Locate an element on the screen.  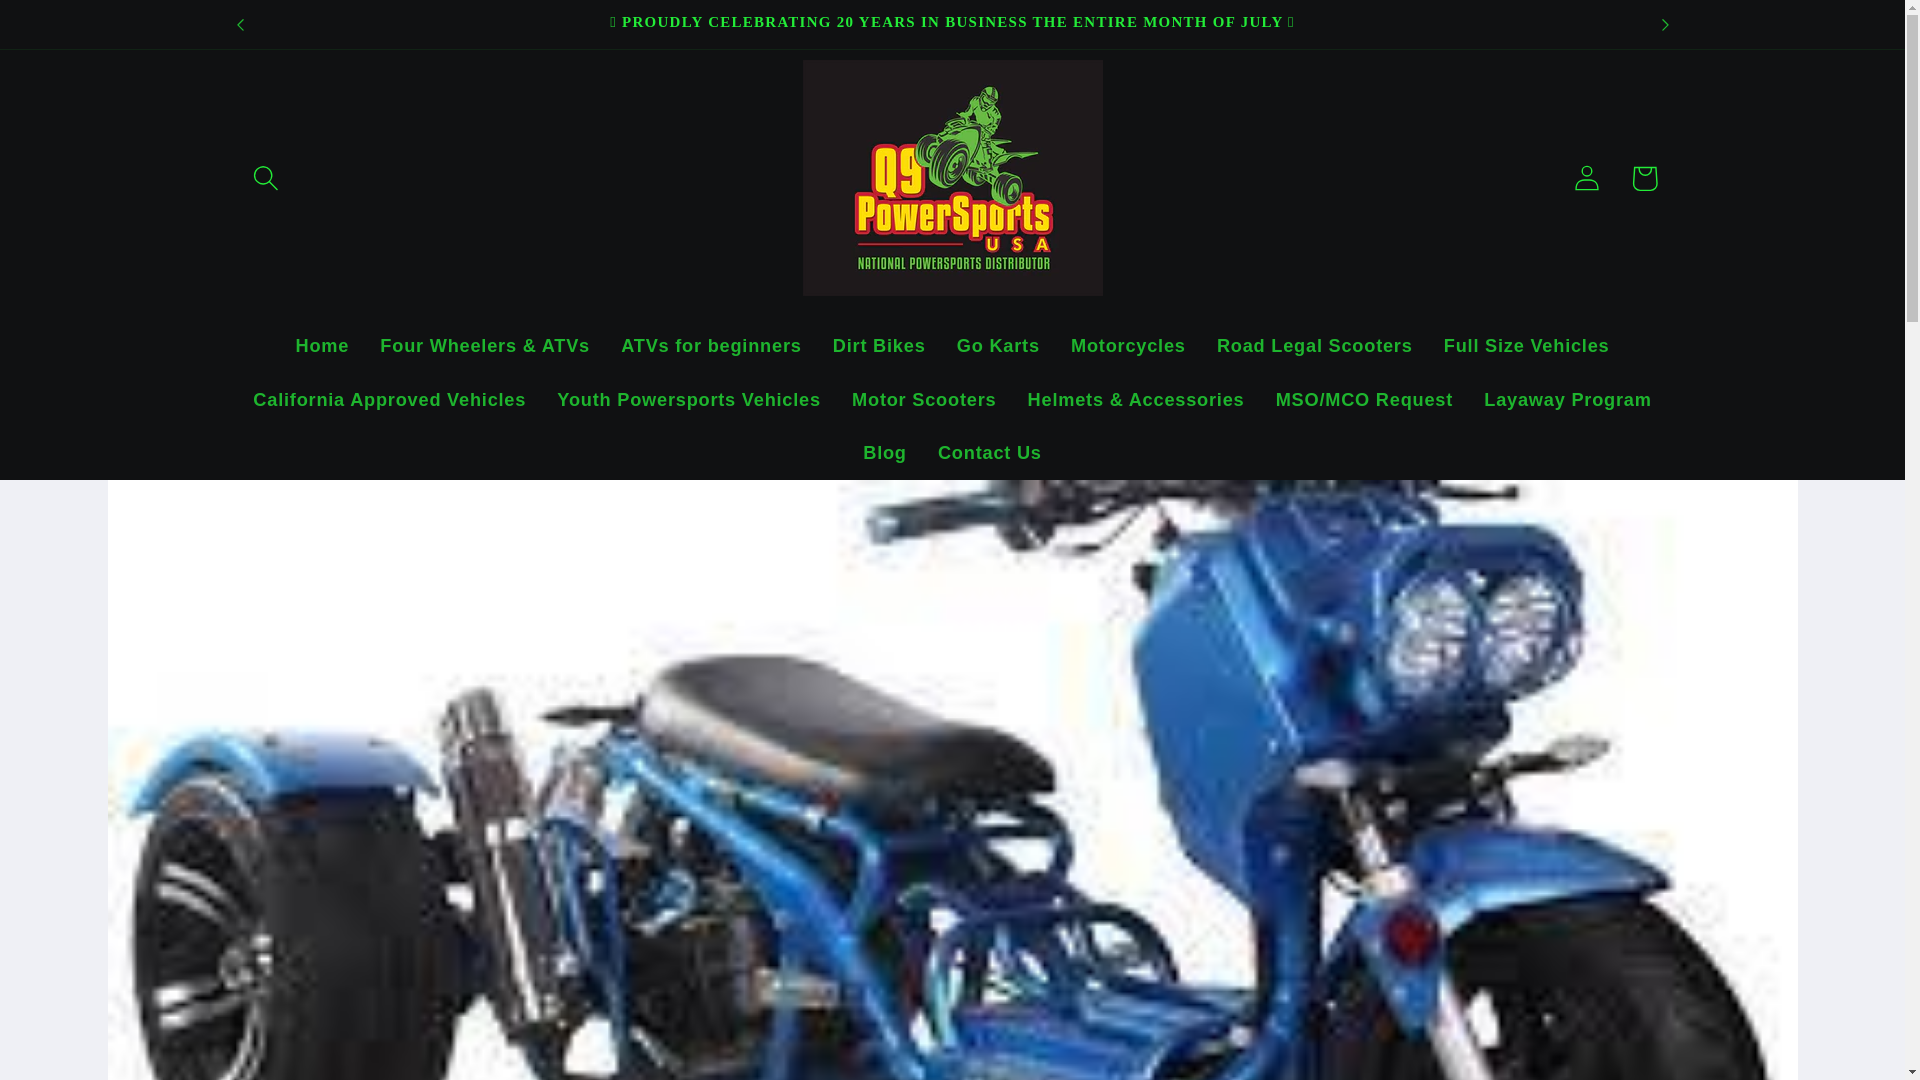
ATVs for beginners is located at coordinates (712, 346).